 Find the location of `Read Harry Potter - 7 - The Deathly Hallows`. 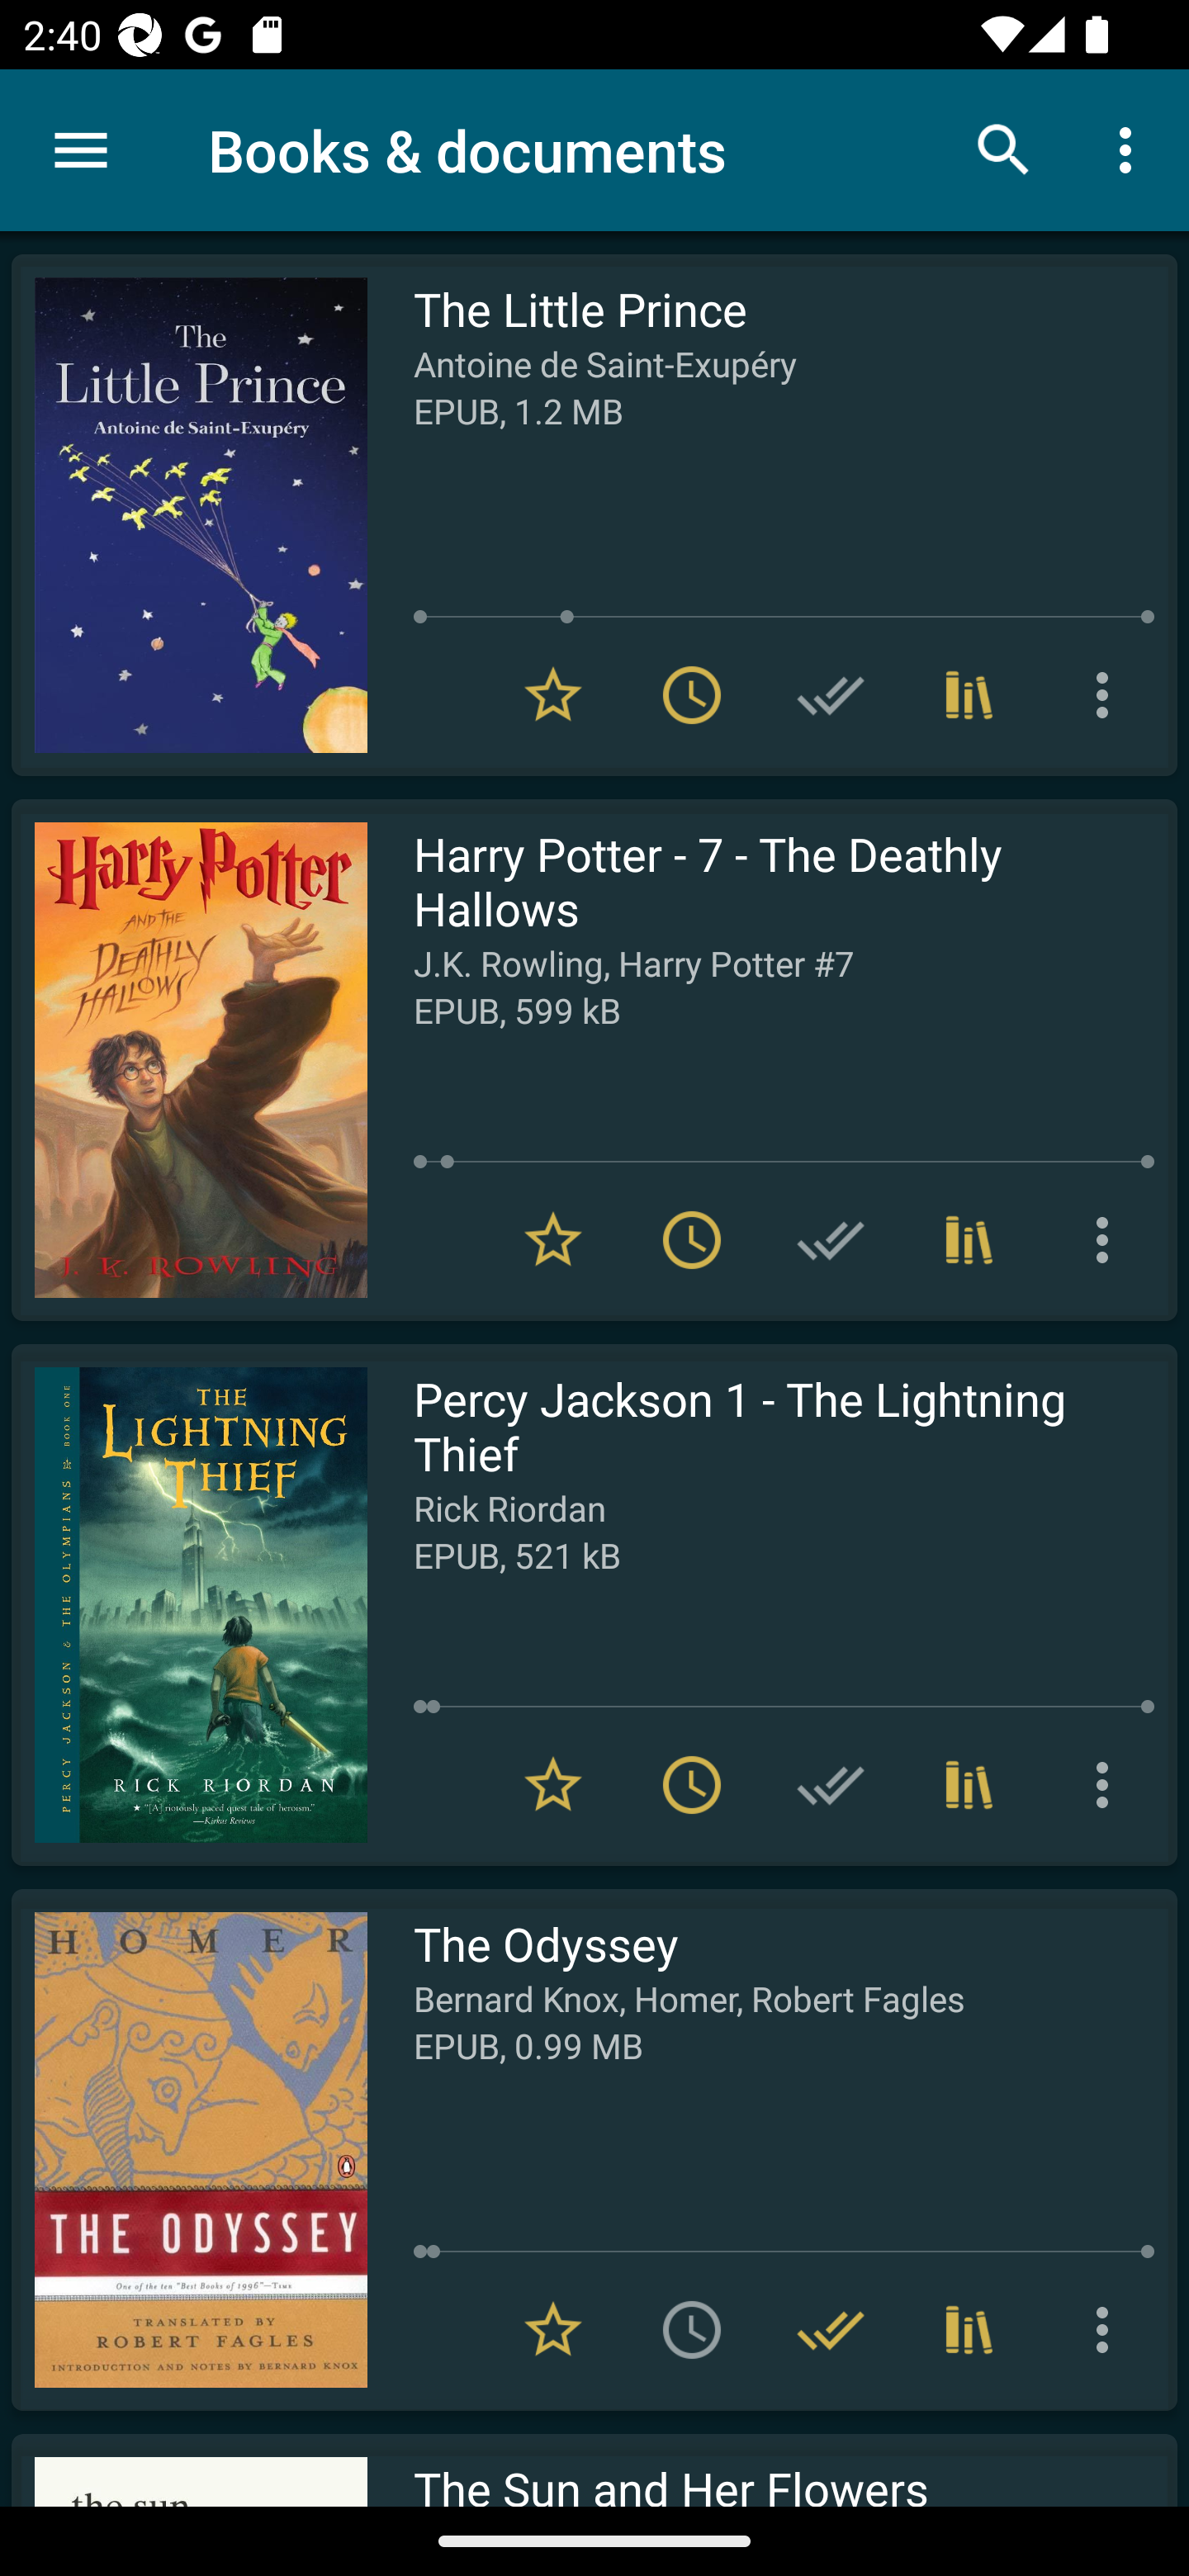

Read Harry Potter - 7 - The Deathly Hallows is located at coordinates (189, 1060).